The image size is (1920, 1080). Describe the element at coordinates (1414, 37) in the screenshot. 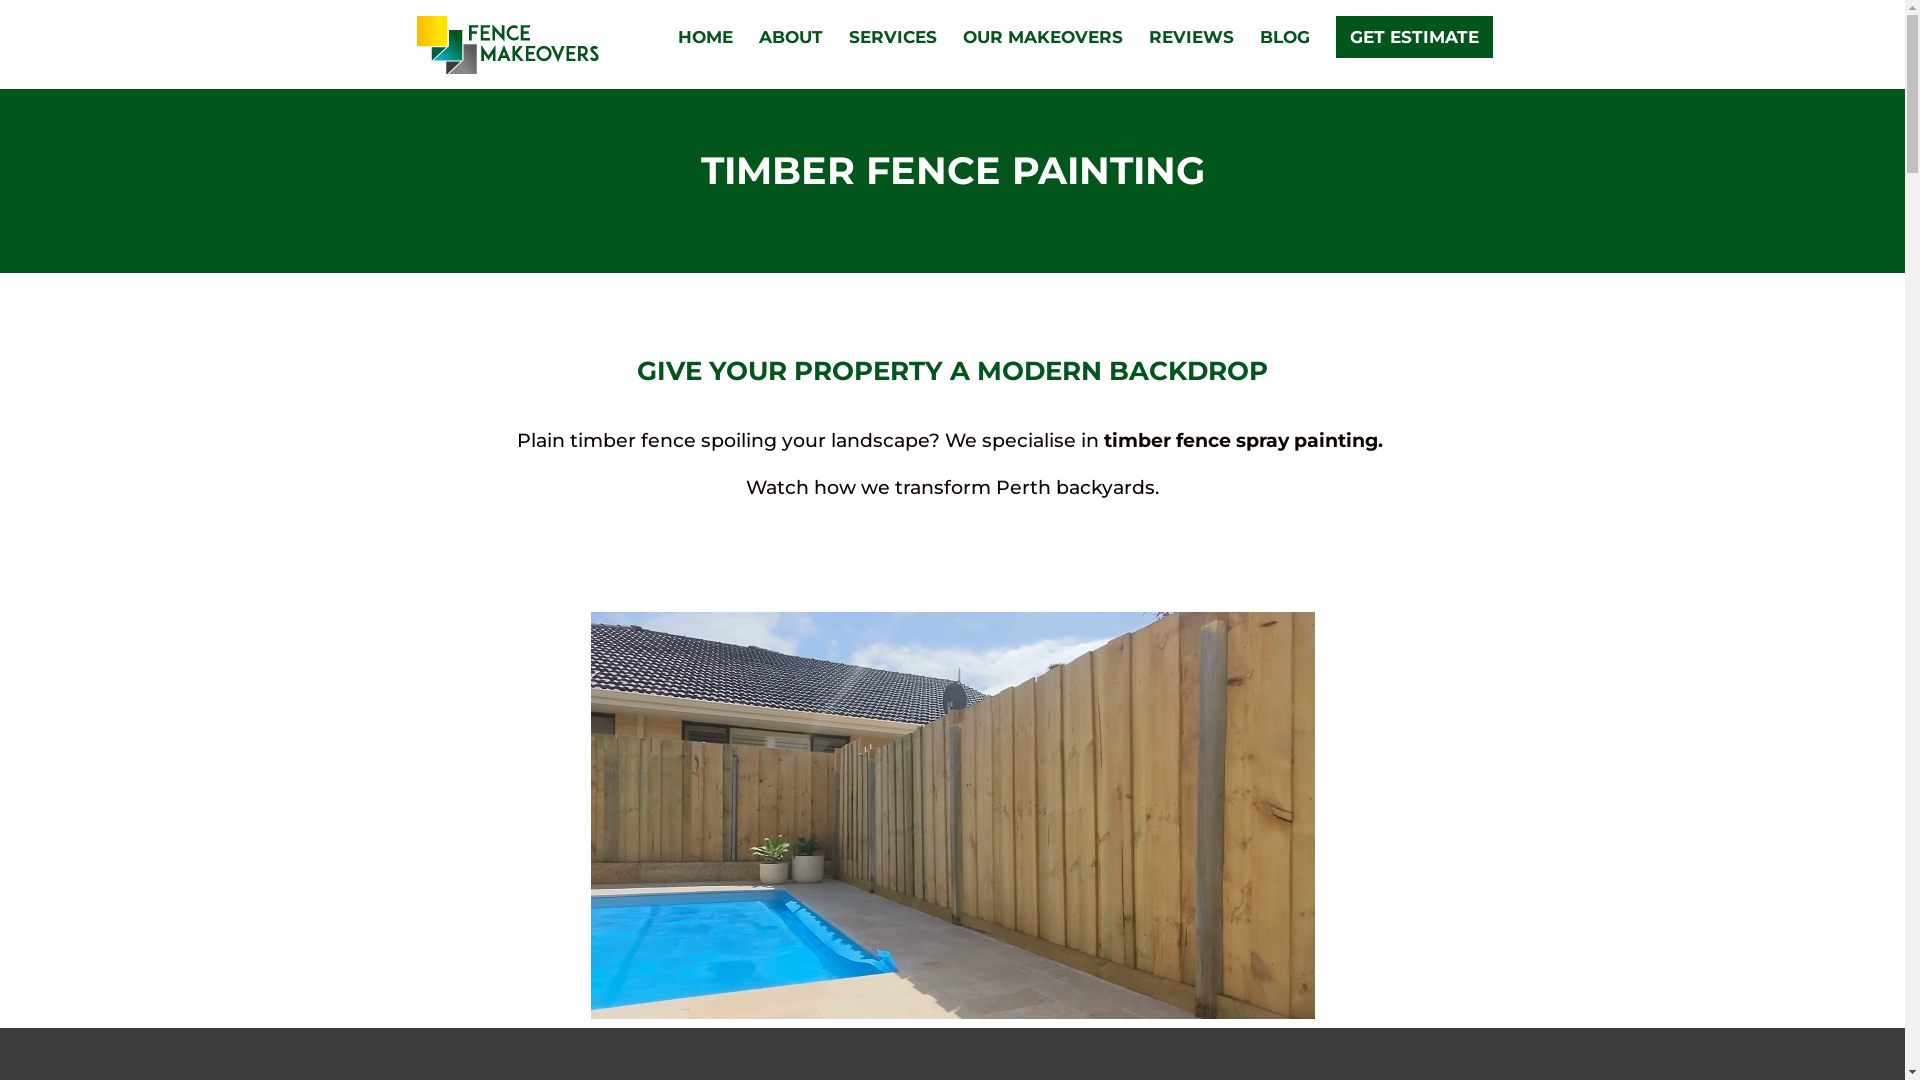

I see `GET ESTIMATE` at that location.